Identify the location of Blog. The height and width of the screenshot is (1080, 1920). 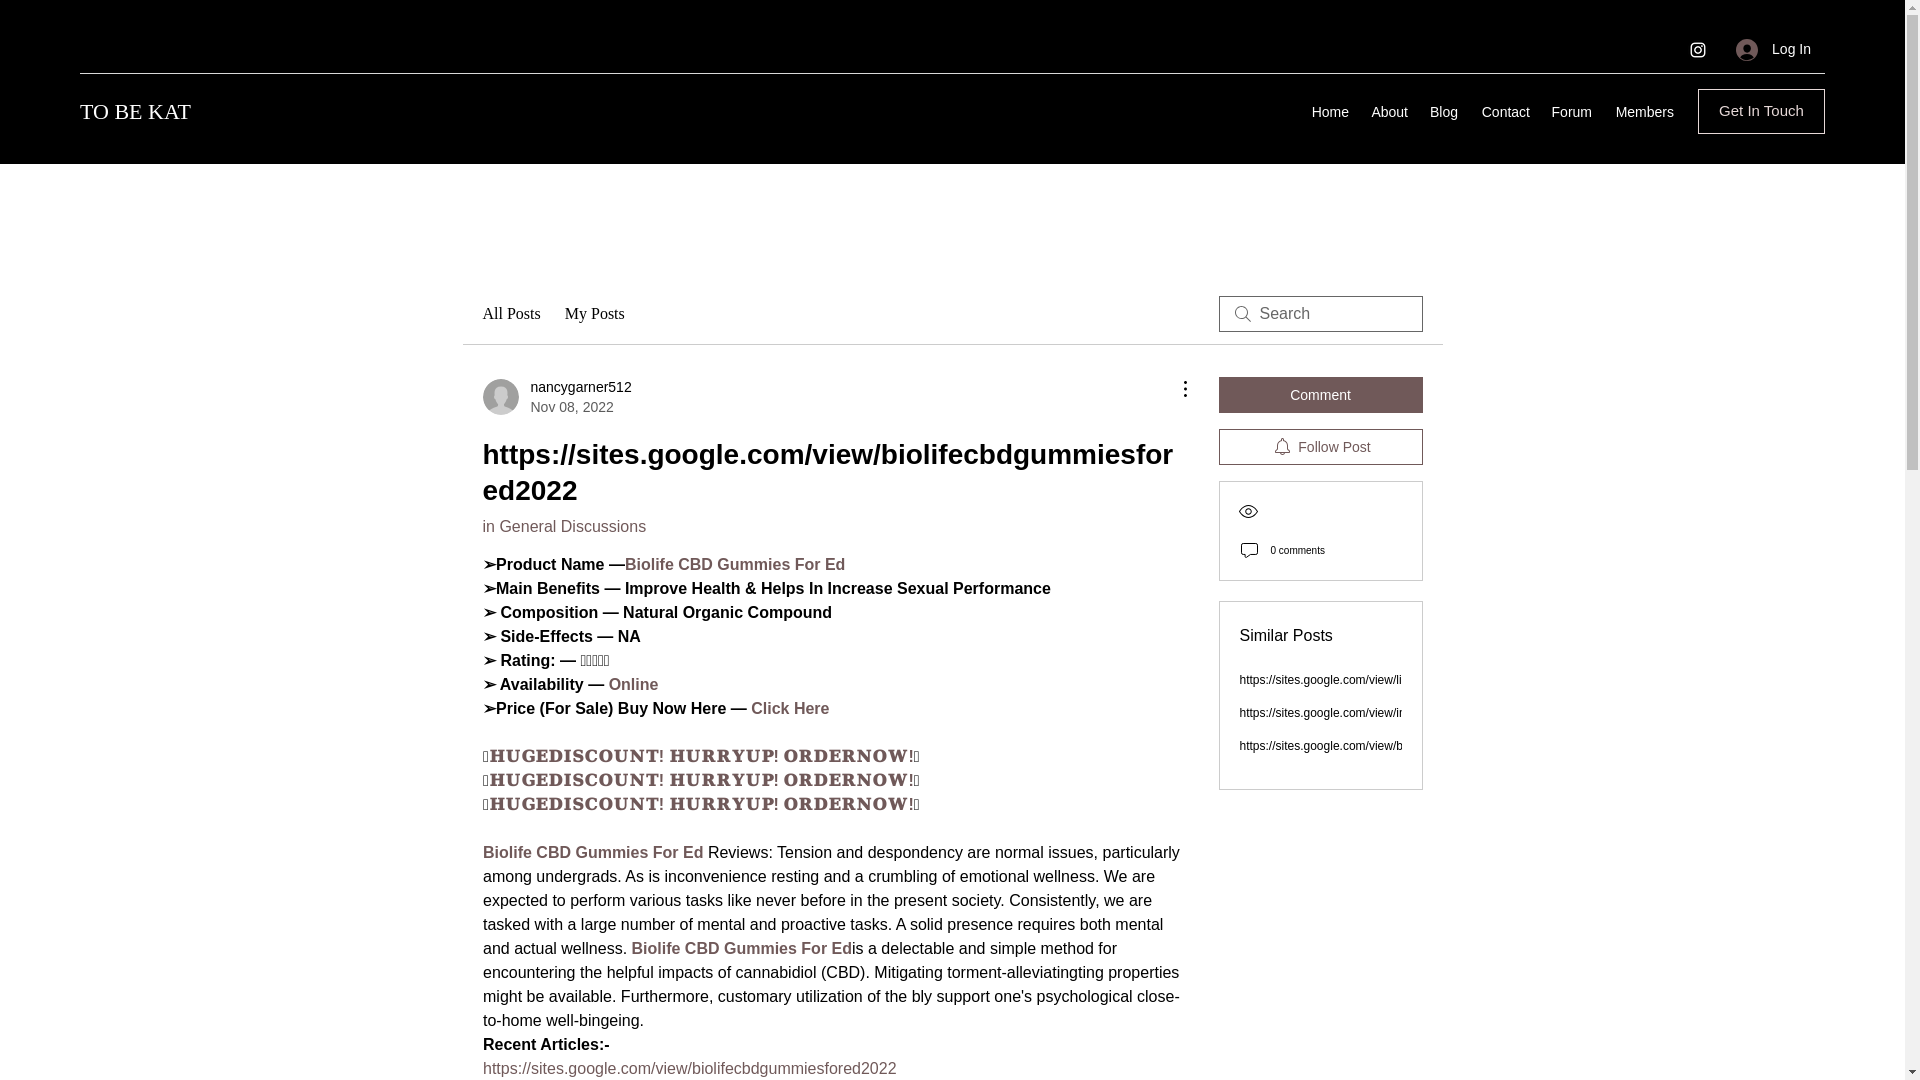
(563, 526).